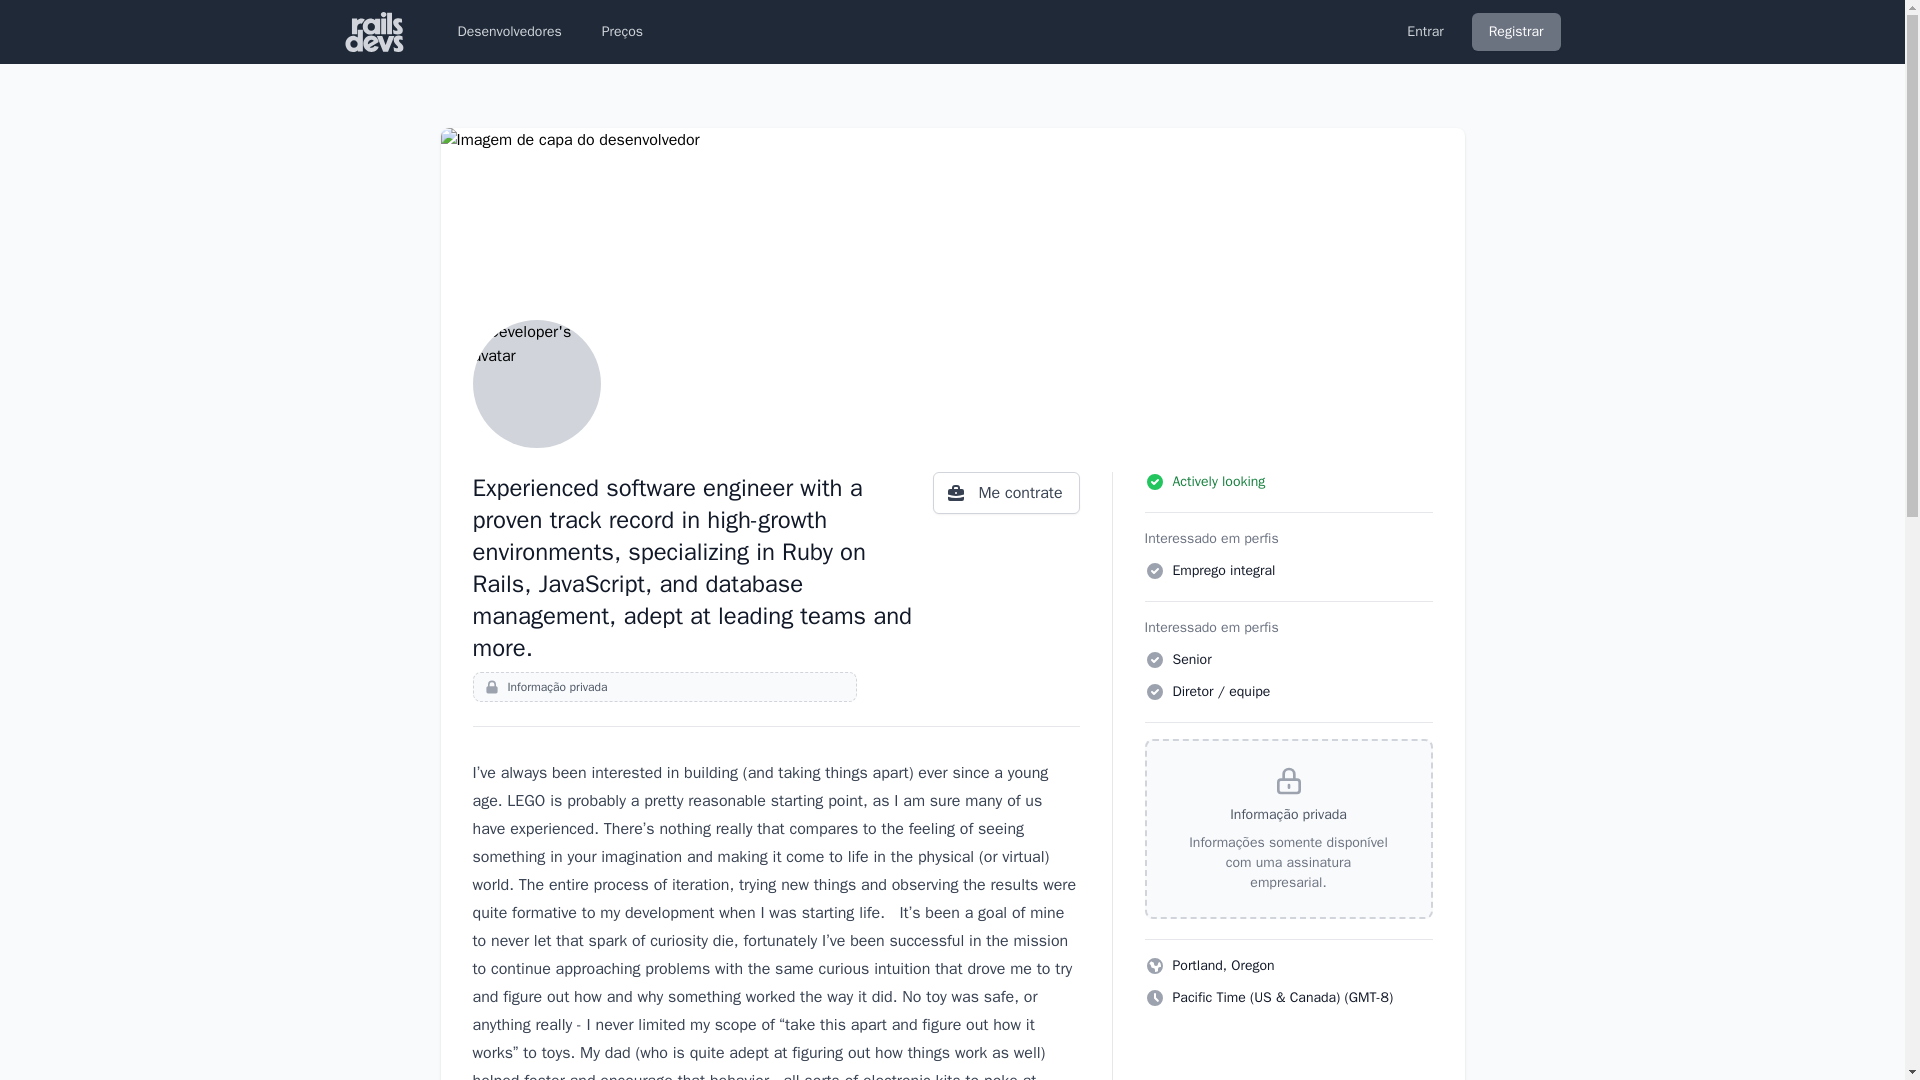 The width and height of the screenshot is (1920, 1080). Describe the element at coordinates (374, 31) in the screenshot. I see `RailsDevs` at that location.